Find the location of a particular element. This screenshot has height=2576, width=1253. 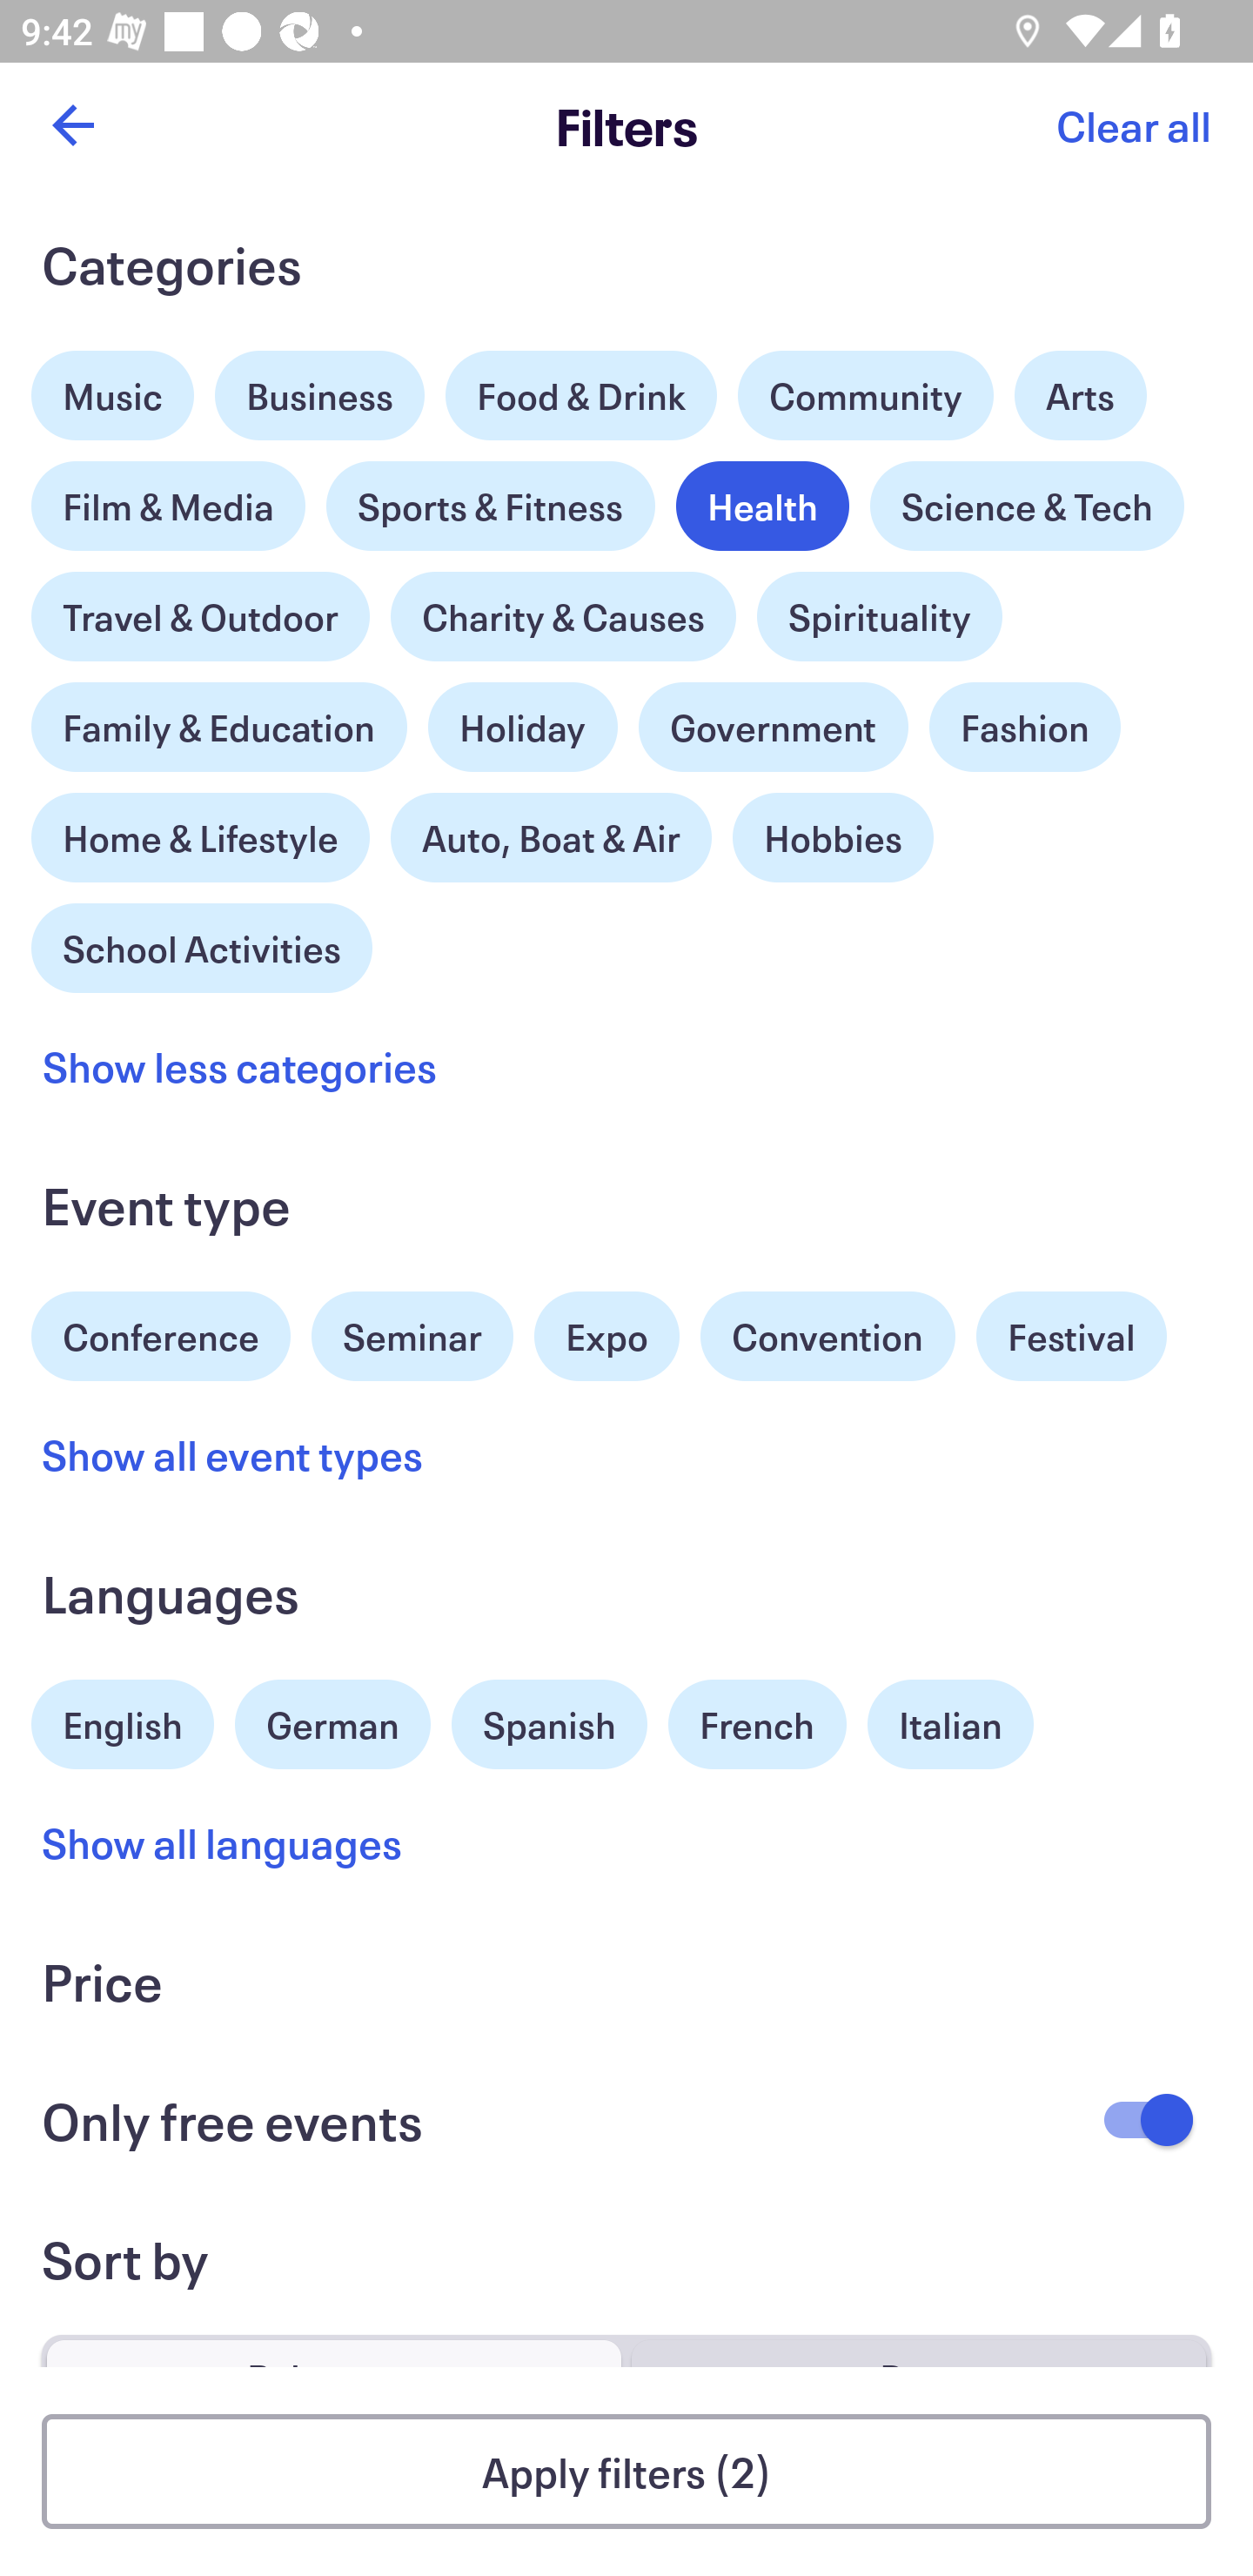

Italian is located at coordinates (950, 1725).